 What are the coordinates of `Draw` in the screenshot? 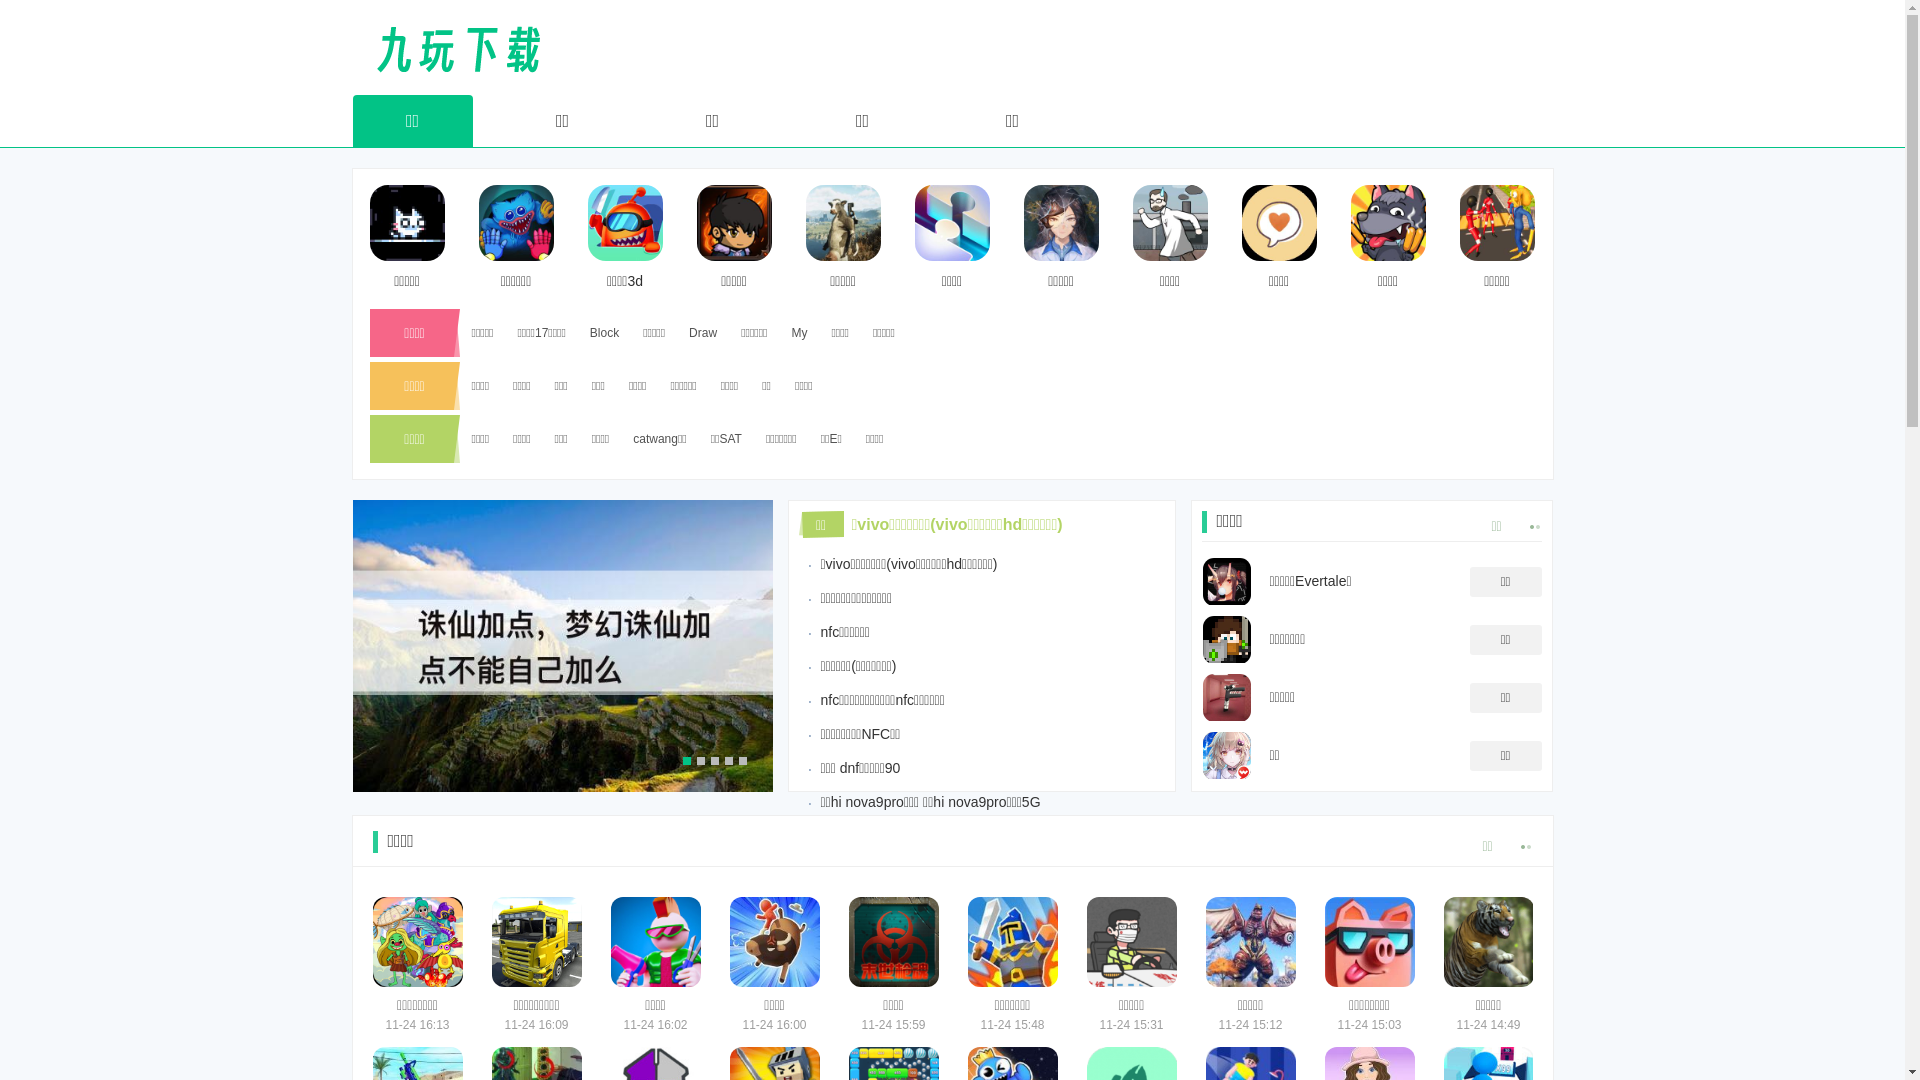 It's located at (703, 333).